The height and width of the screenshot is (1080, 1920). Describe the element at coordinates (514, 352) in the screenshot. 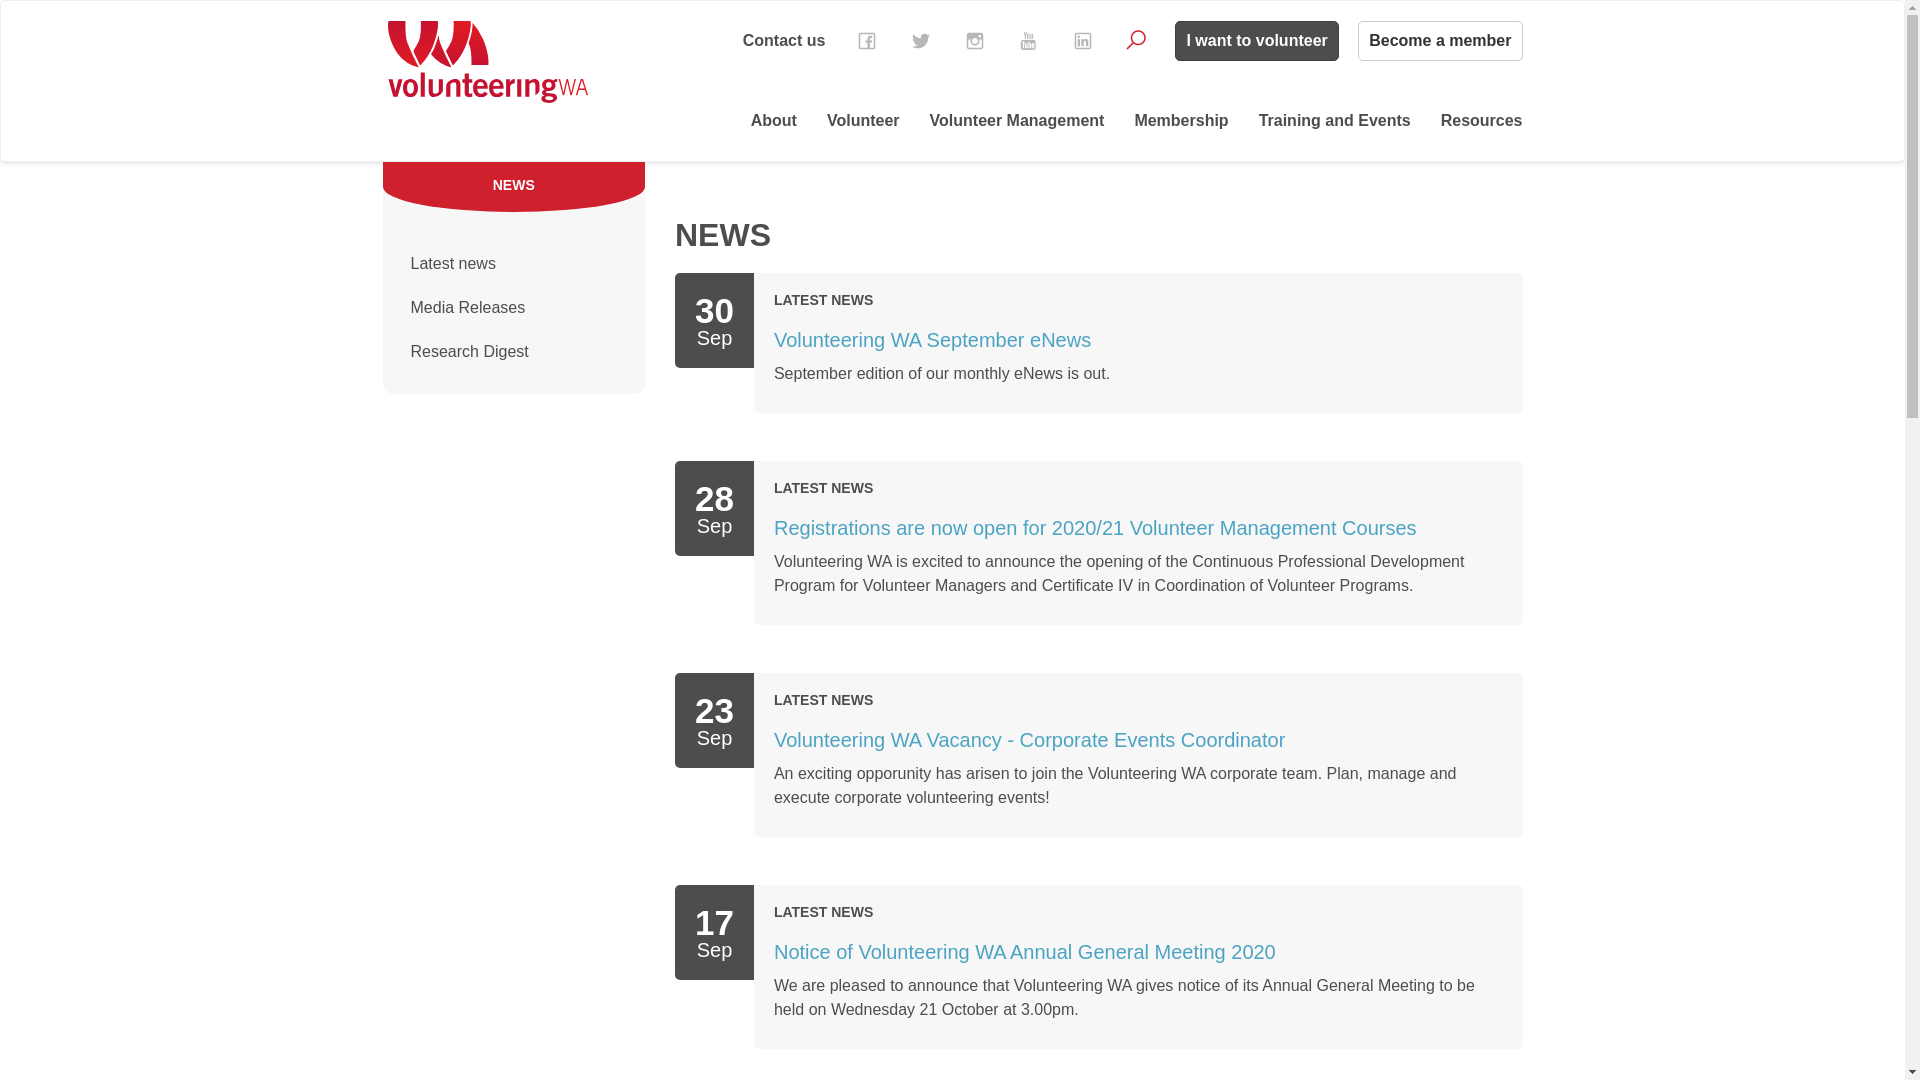

I see `Research Digest` at that location.